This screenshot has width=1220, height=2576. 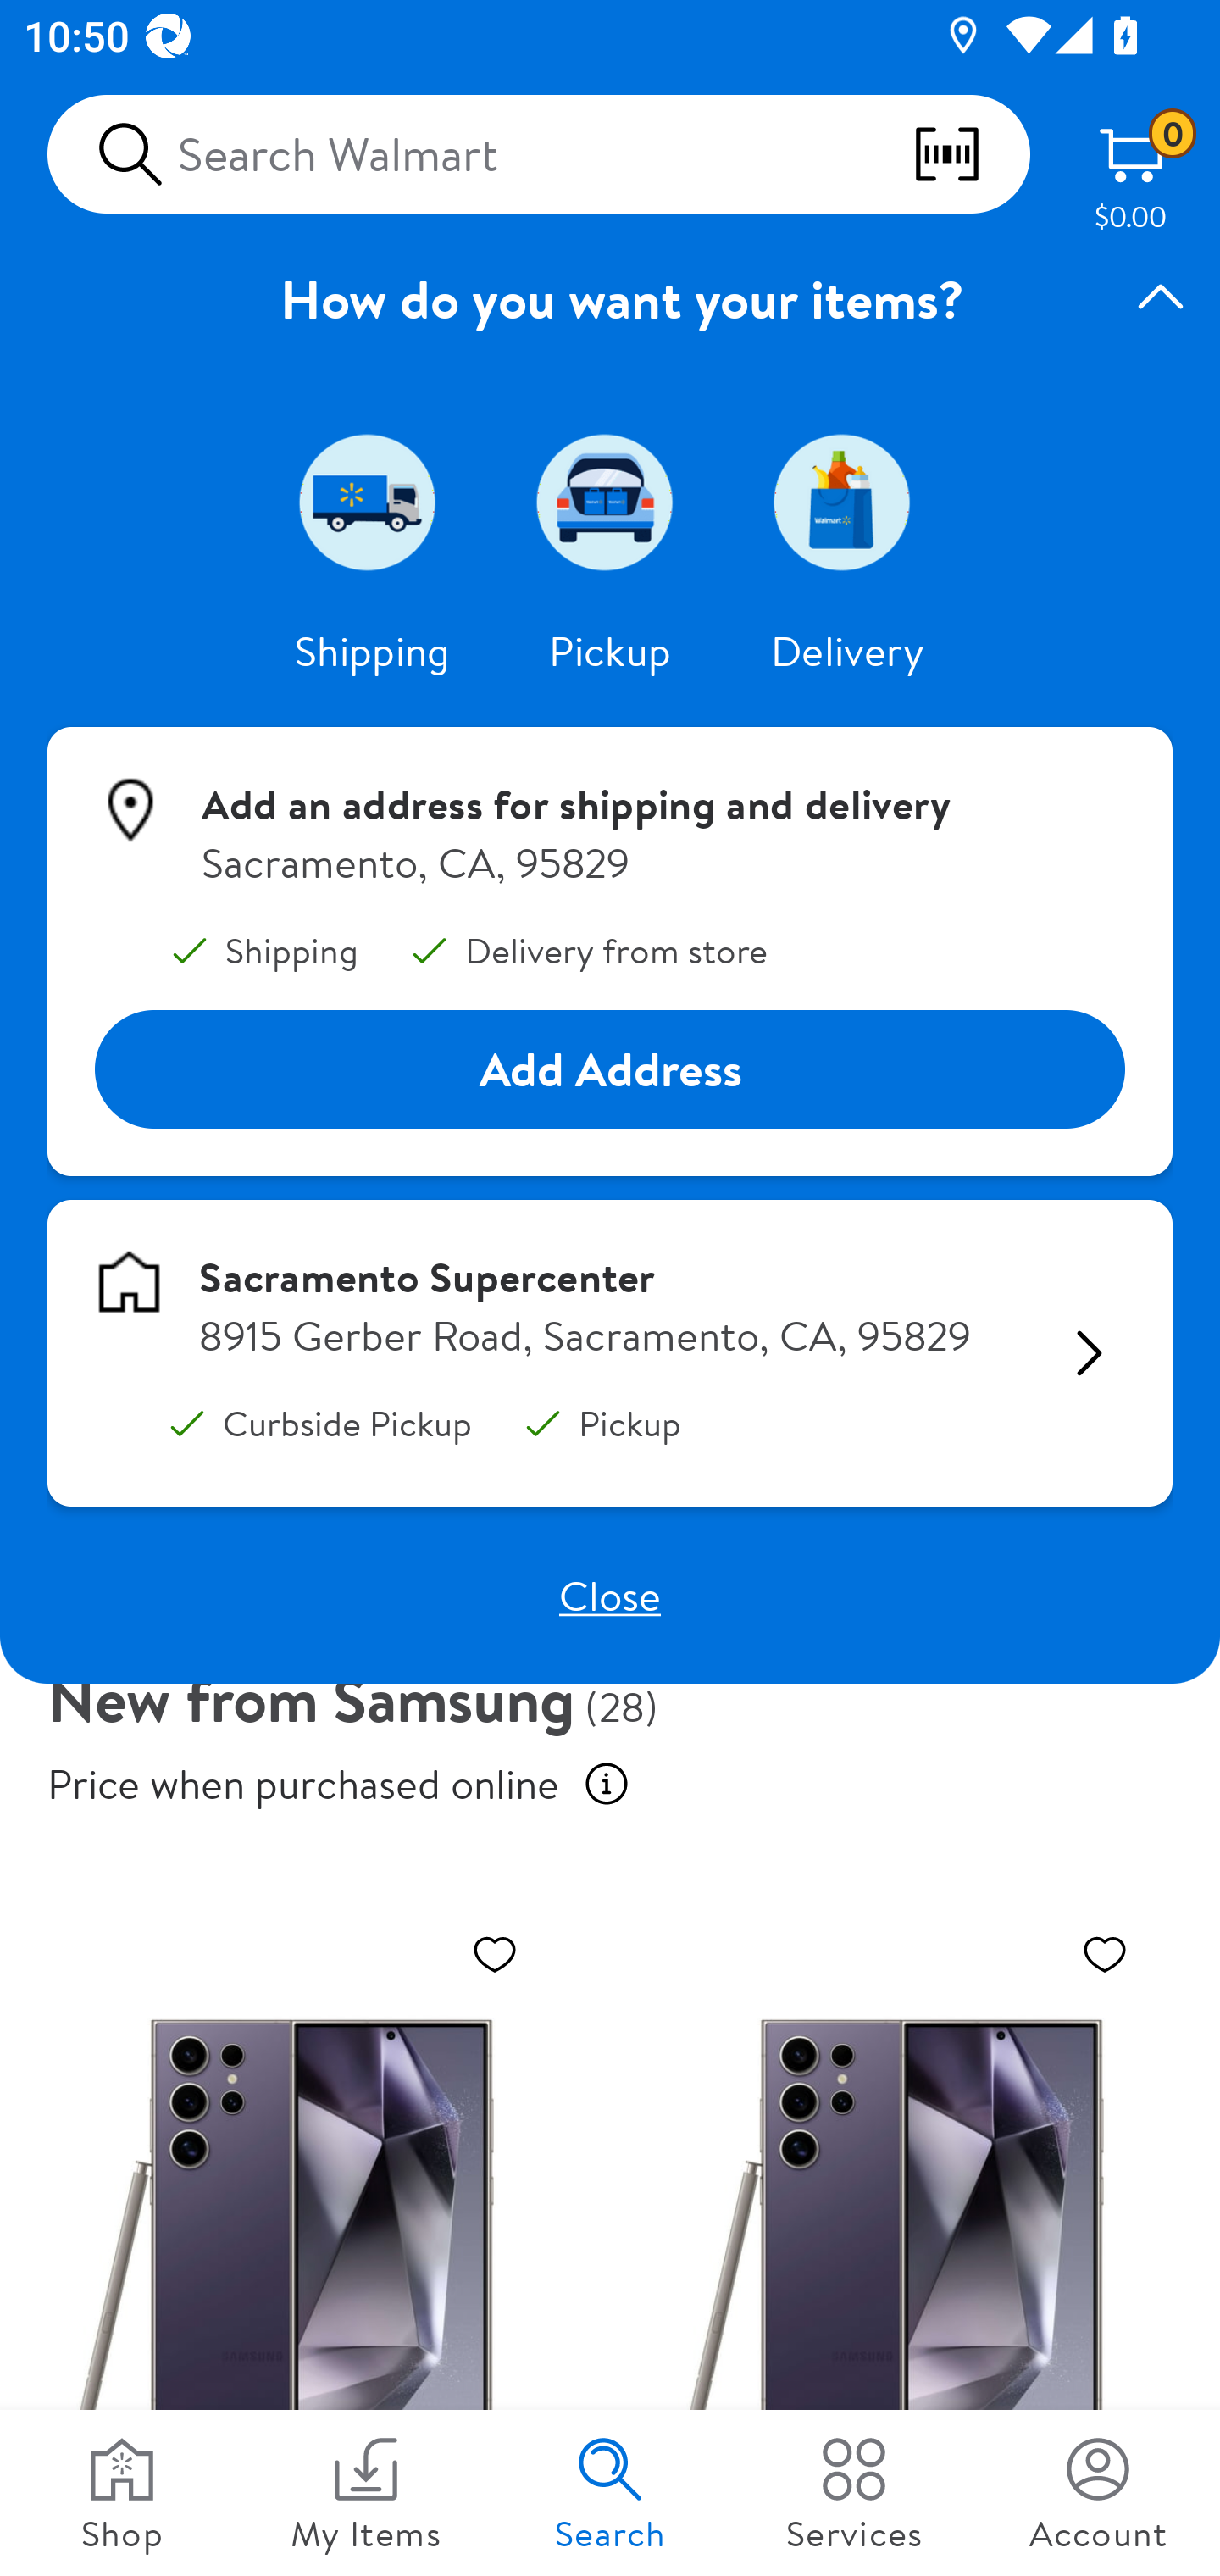 I want to click on How do you want your items? expanded, so click(x=610, y=298).